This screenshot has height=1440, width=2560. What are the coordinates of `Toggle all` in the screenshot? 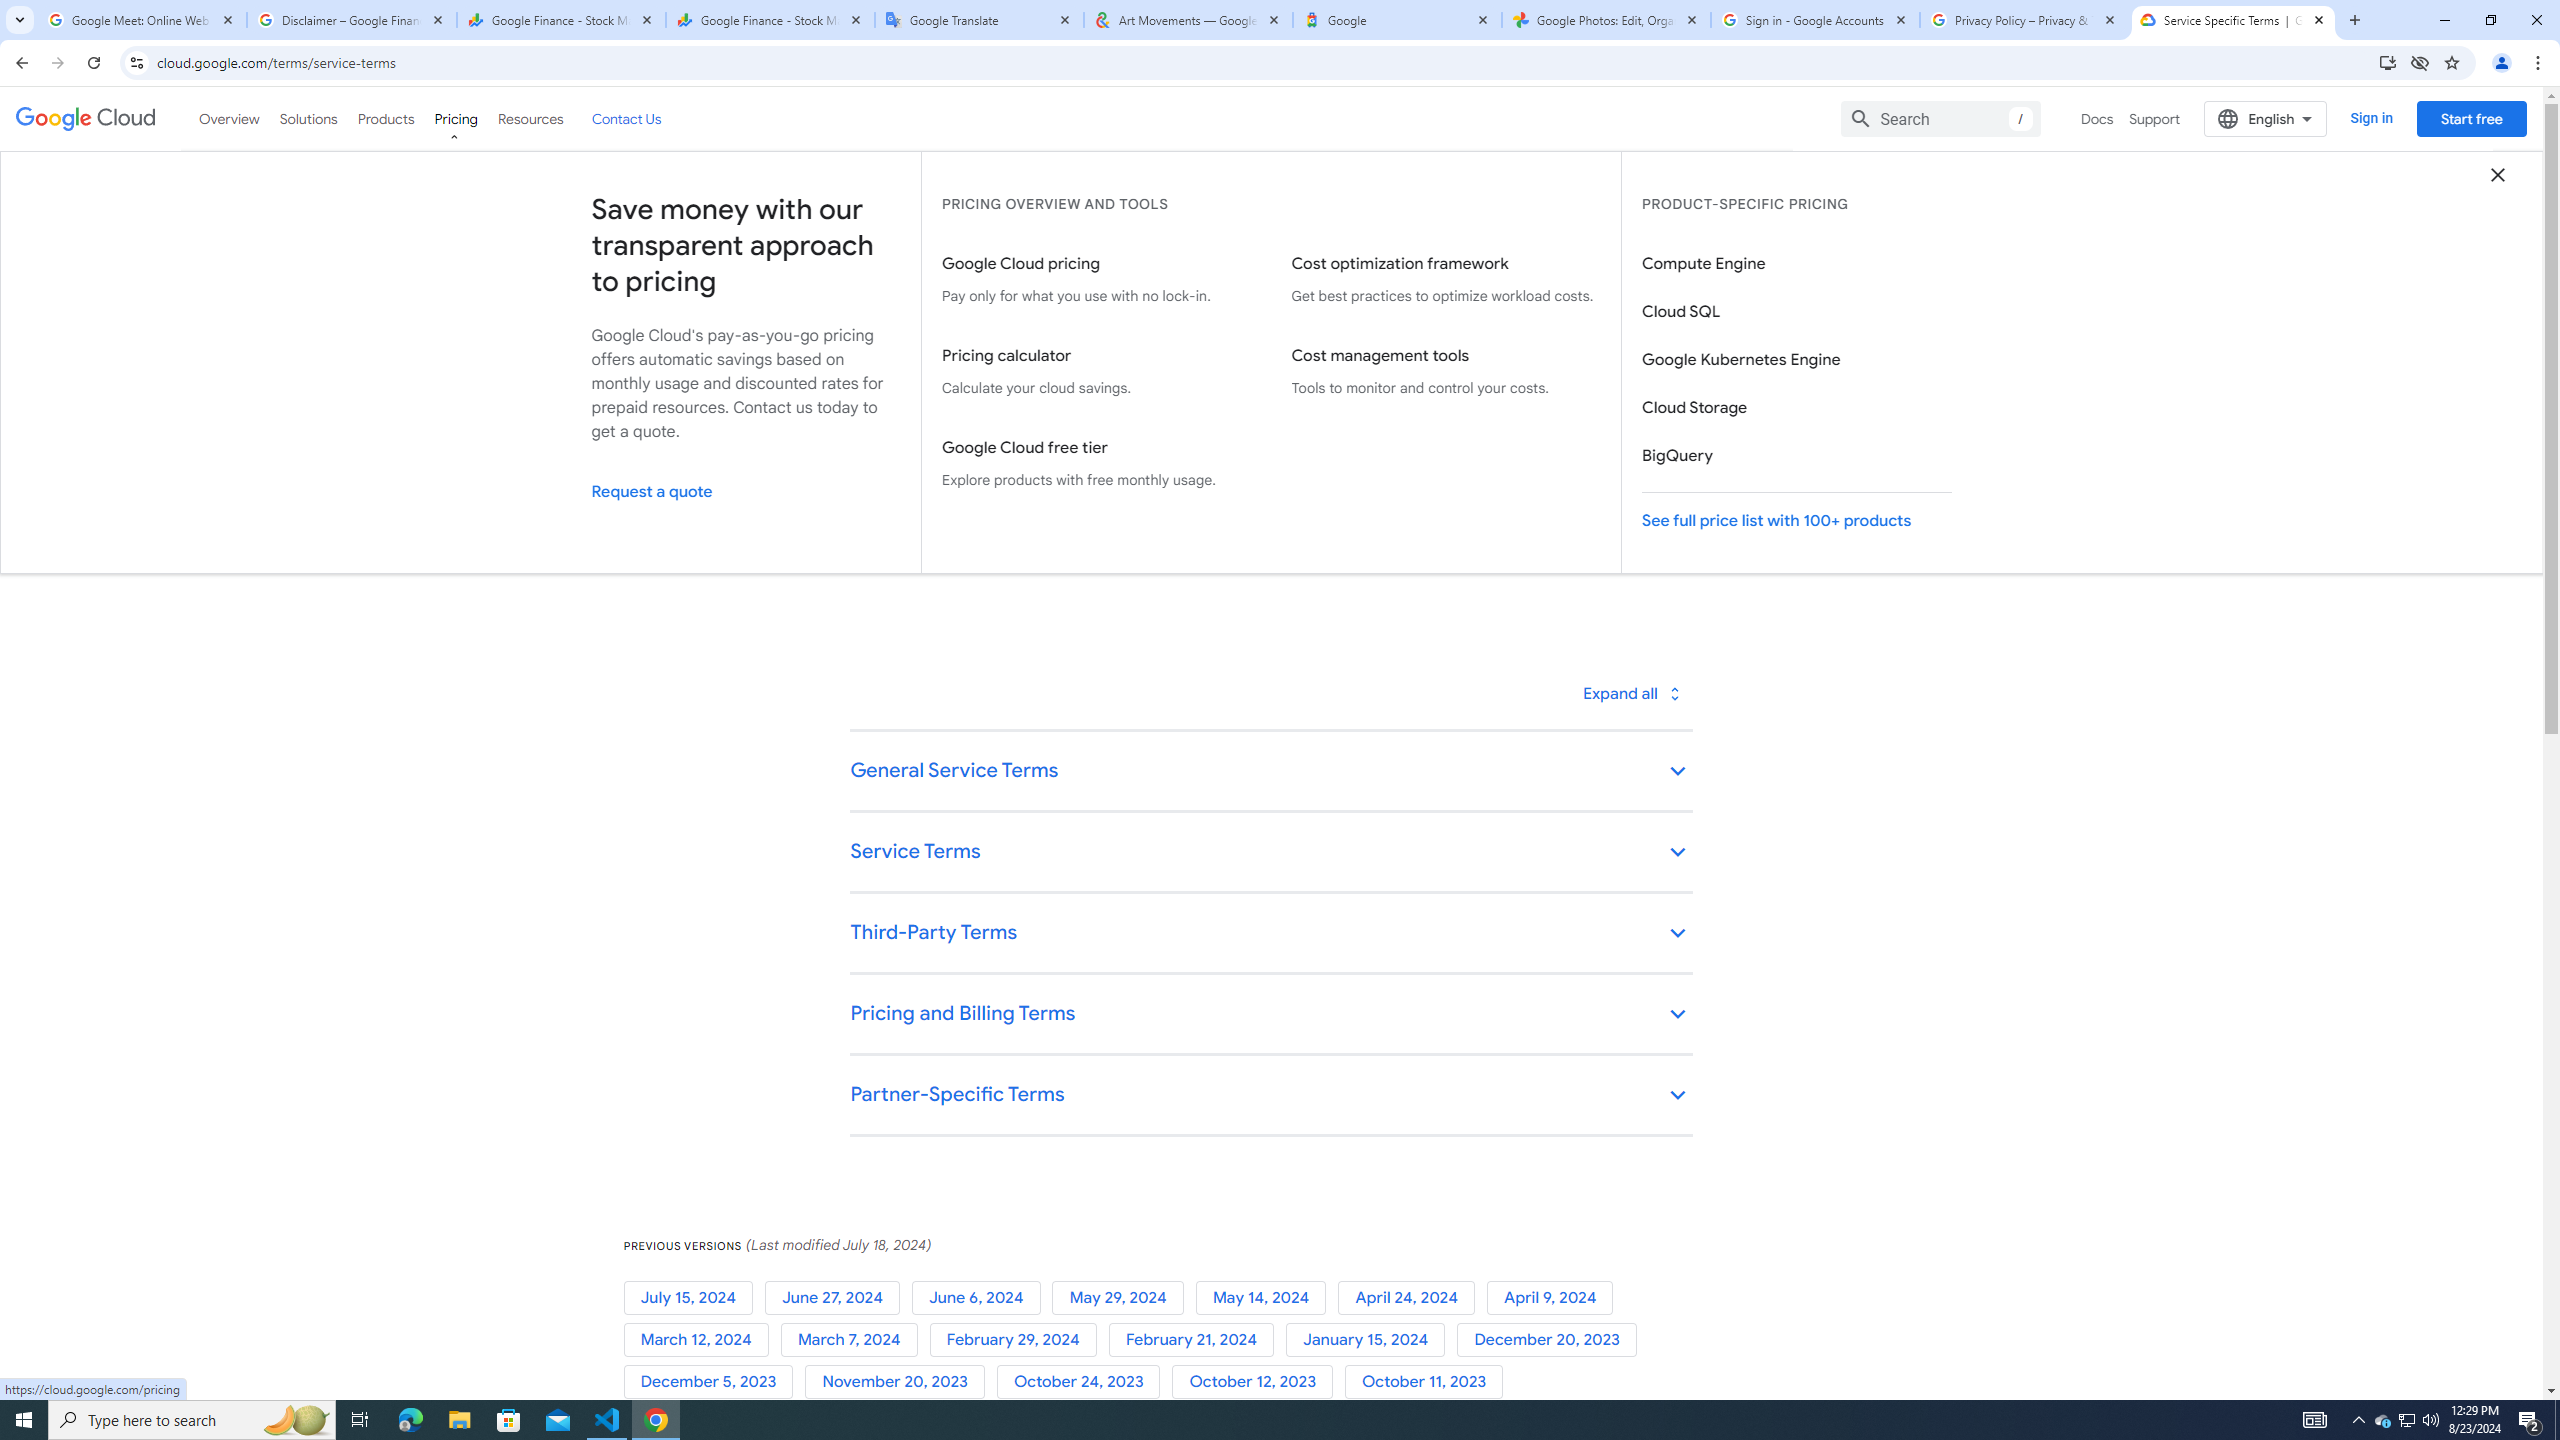 It's located at (1630, 693).